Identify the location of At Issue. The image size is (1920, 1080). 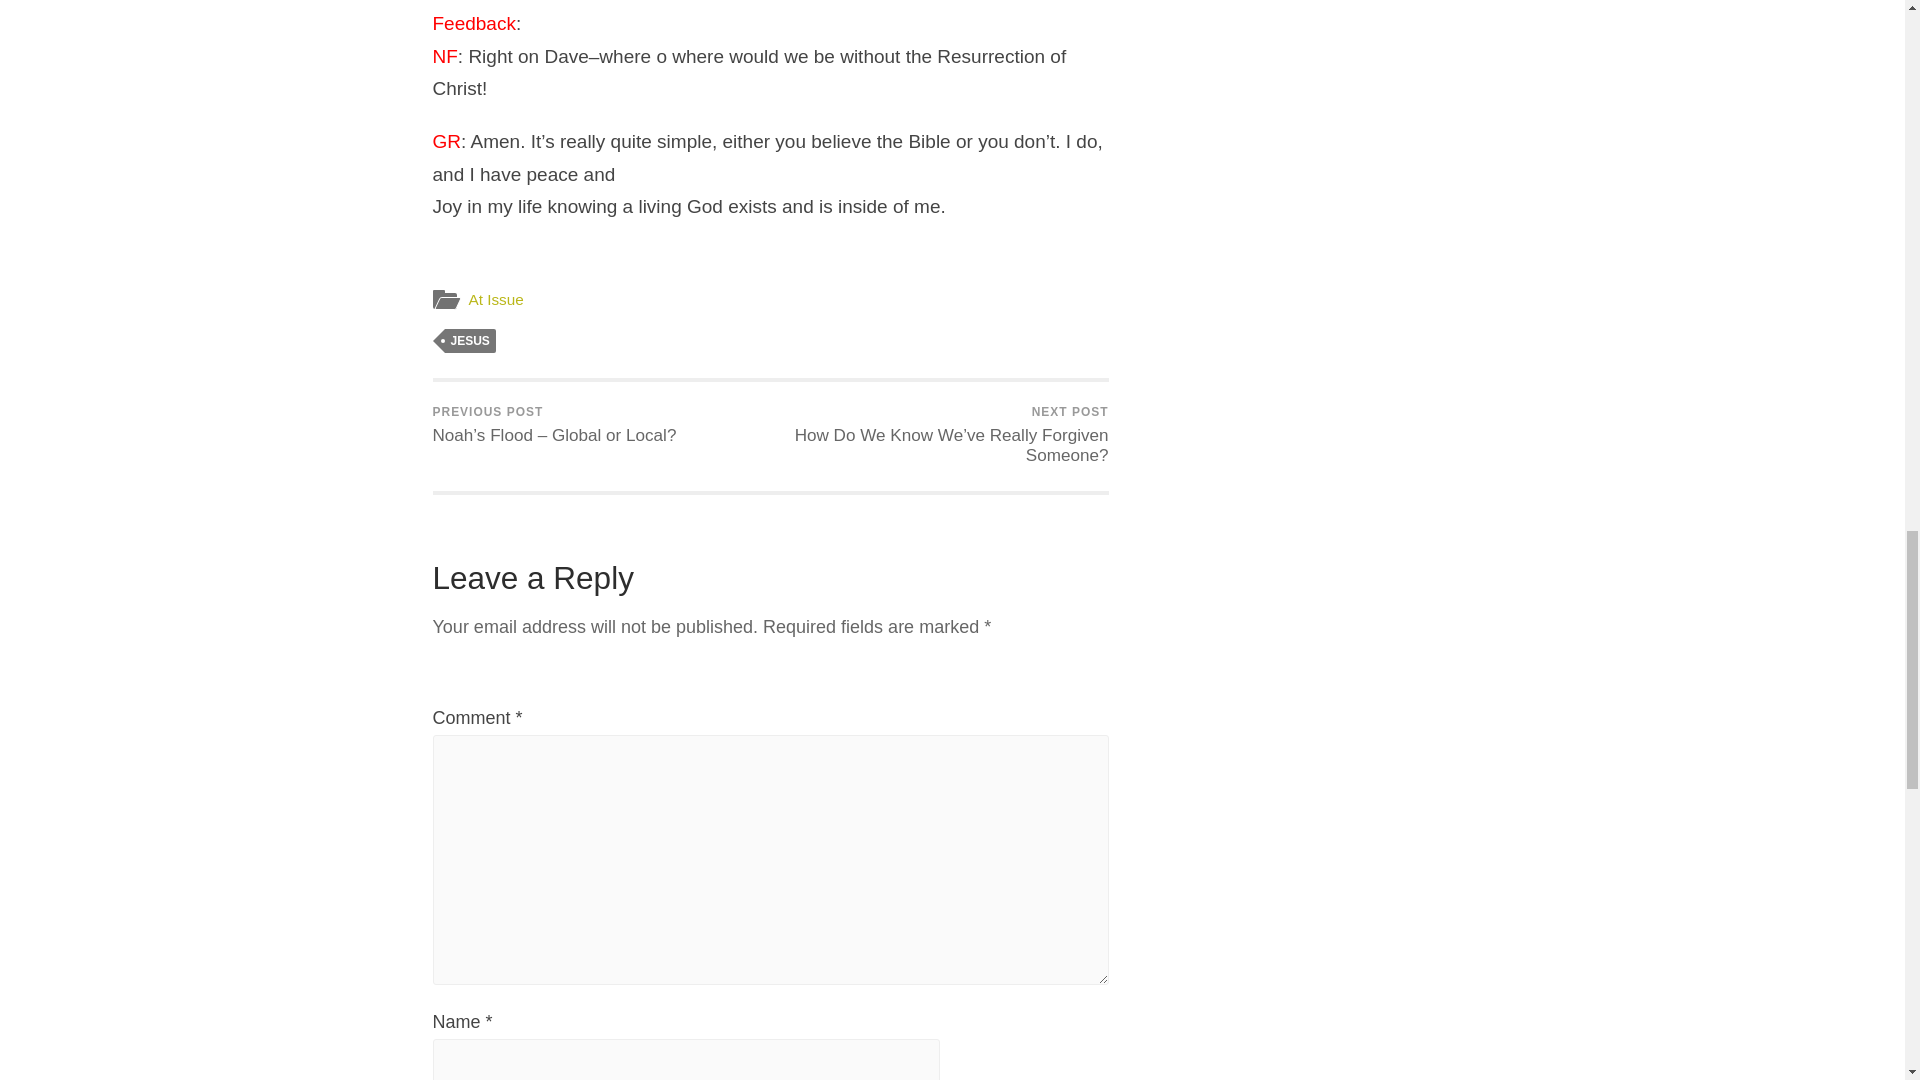
(495, 298).